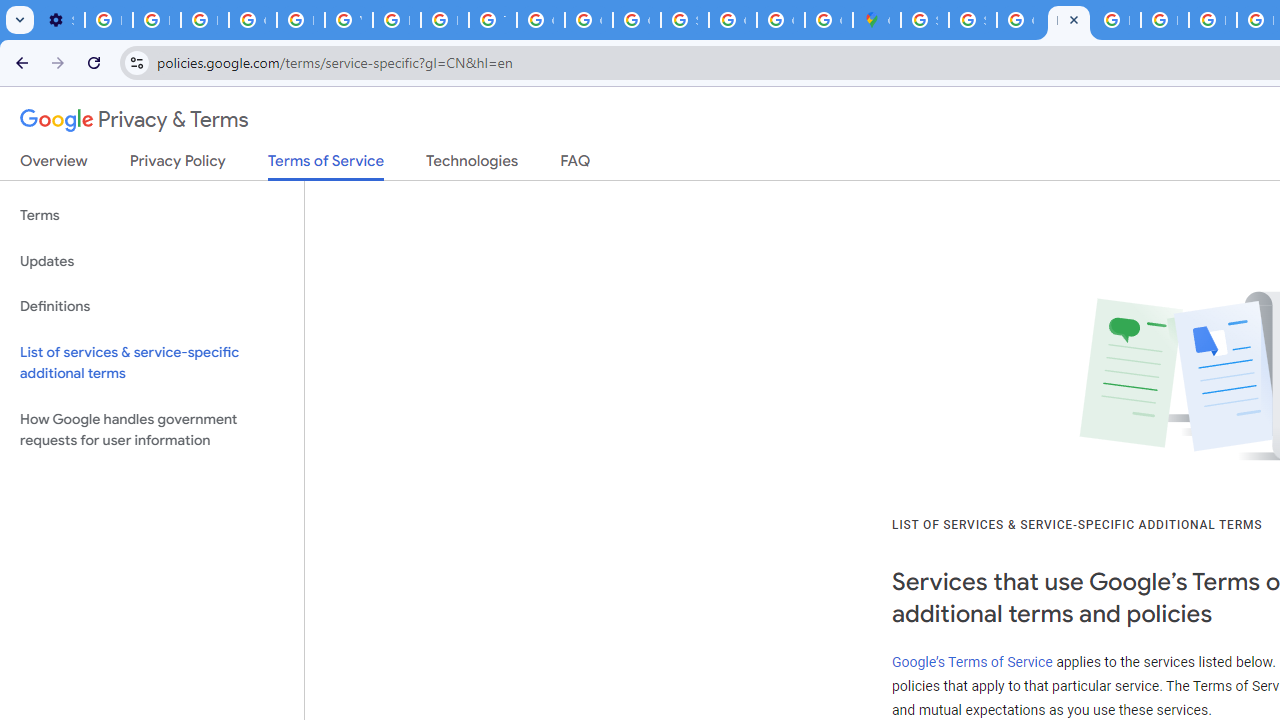  What do you see at coordinates (300, 20) in the screenshot?
I see `Privacy Help Center - Policies Help` at bounding box center [300, 20].